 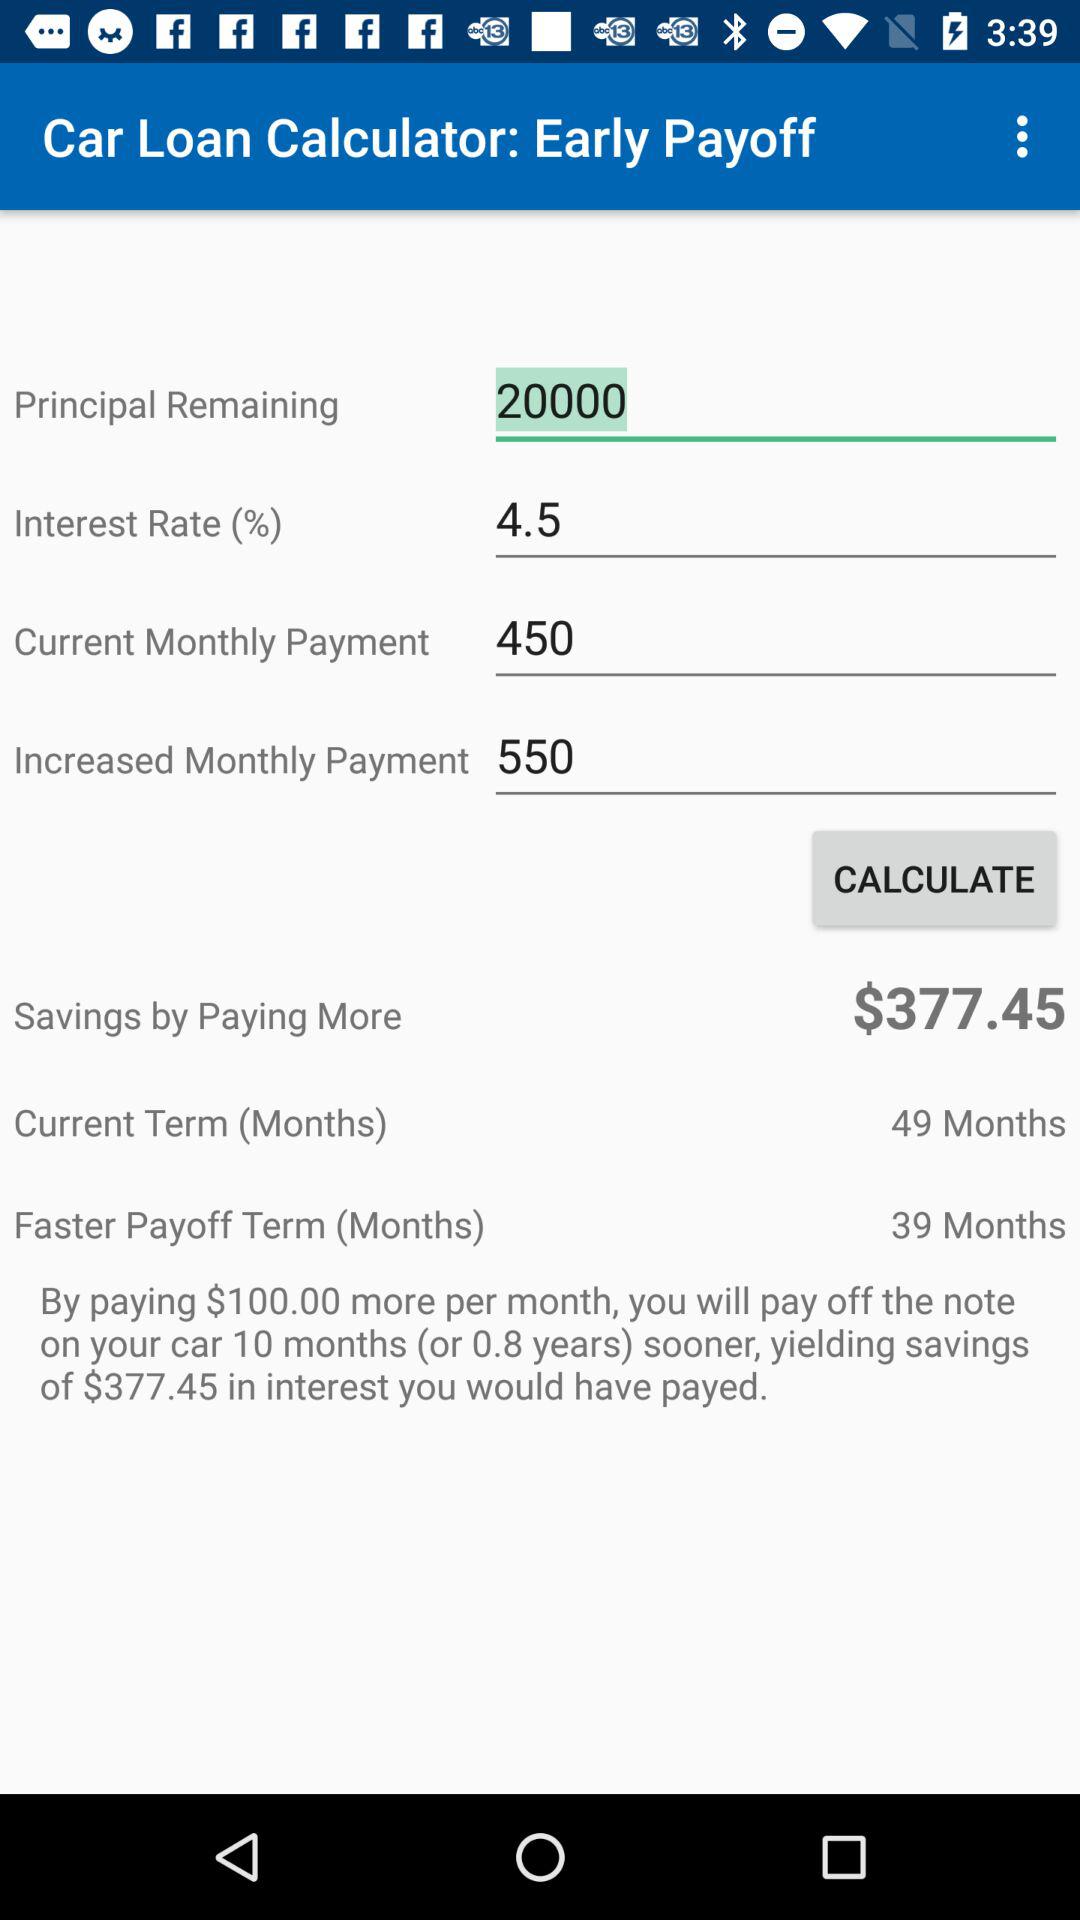 I want to click on choose item next to car loan calculator item, so click(x=1028, y=136).